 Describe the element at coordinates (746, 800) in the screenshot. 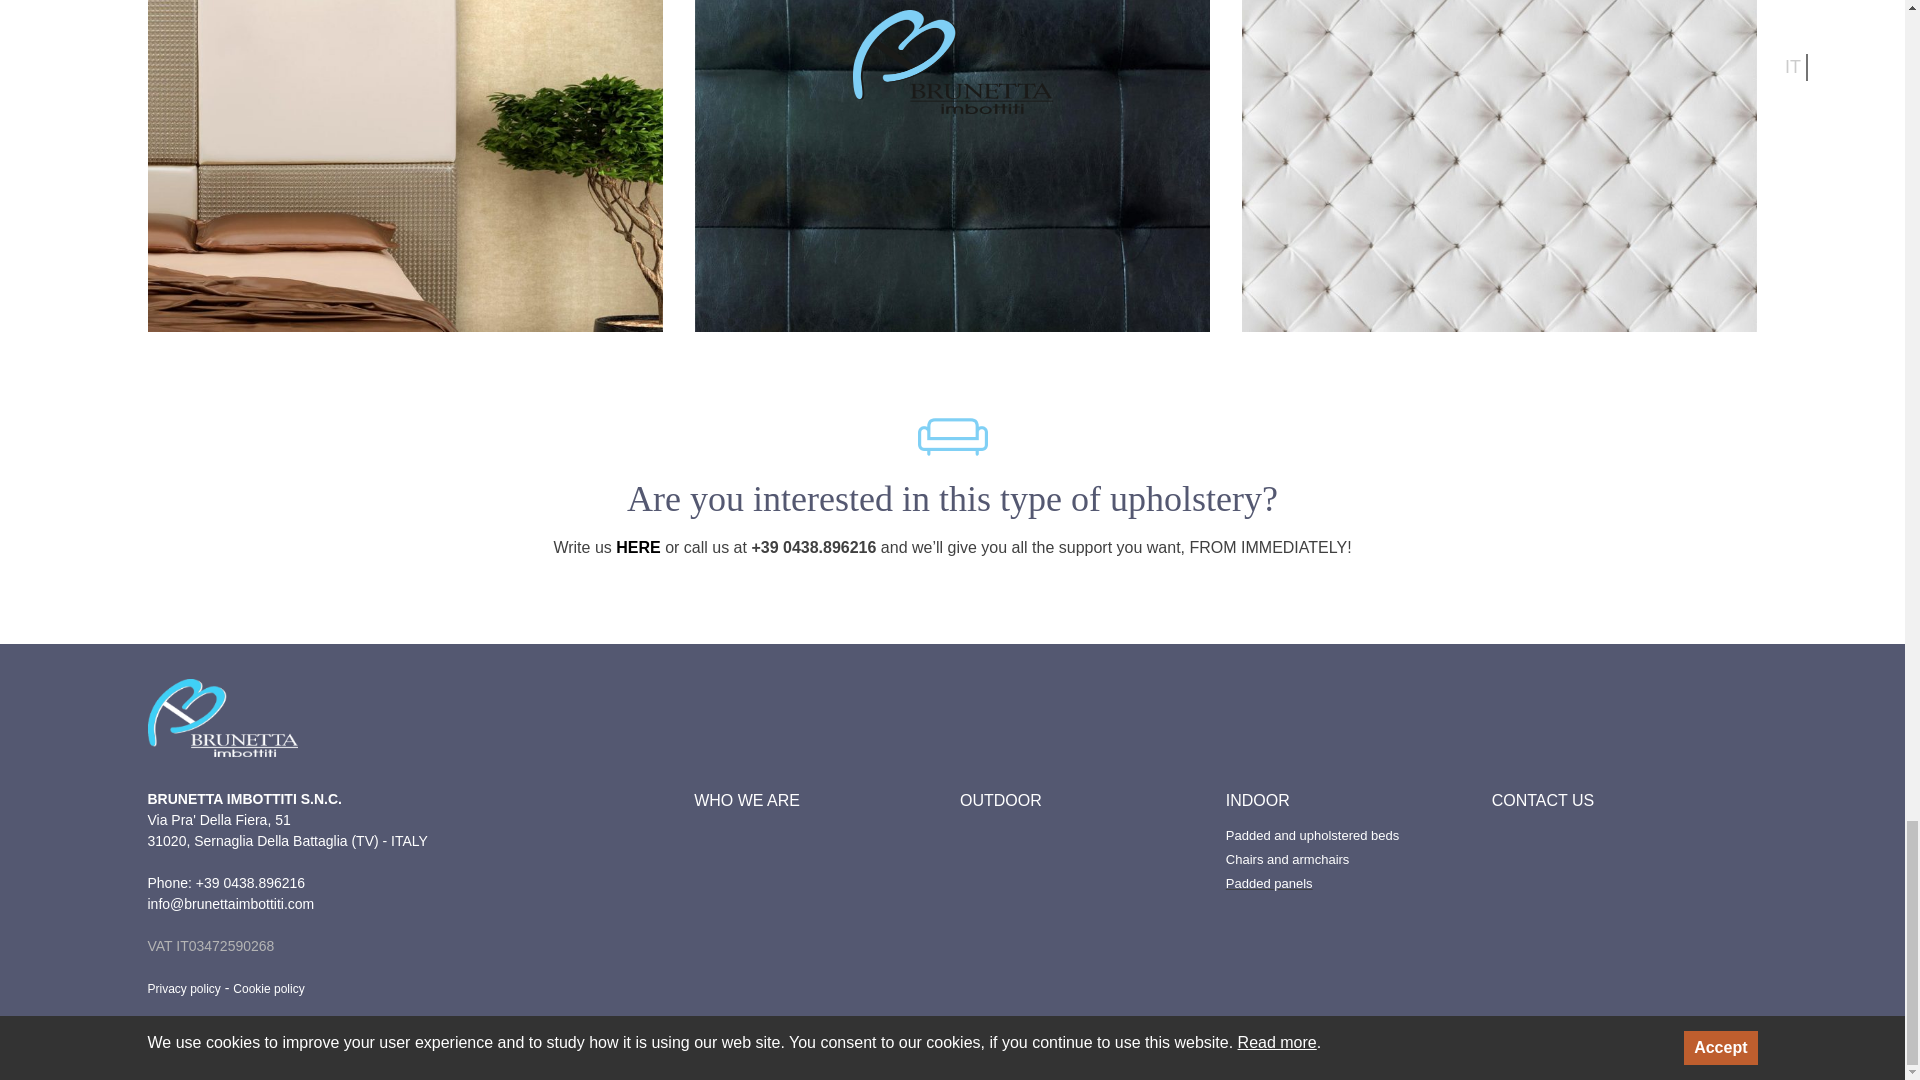

I see `WHO WE ARE` at that location.